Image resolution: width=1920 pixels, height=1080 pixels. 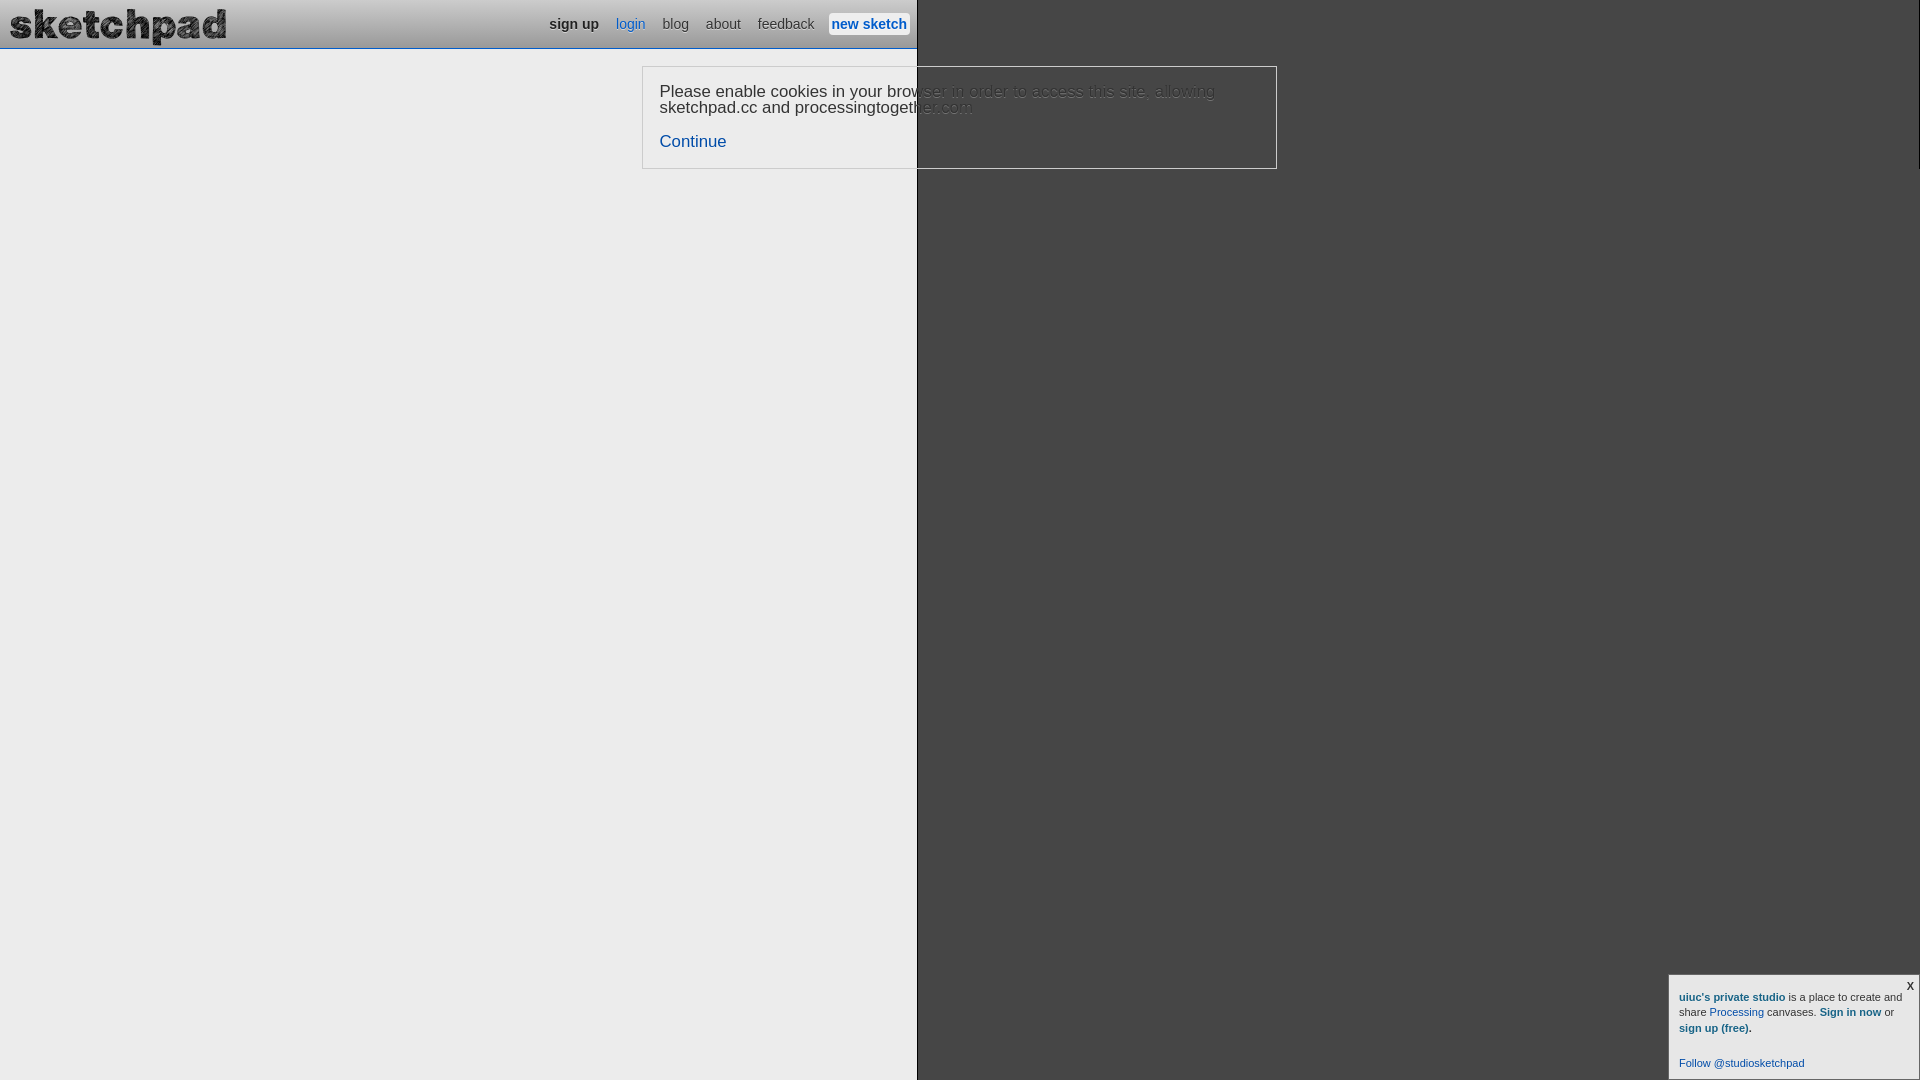 I want to click on about, so click(x=724, y=24).